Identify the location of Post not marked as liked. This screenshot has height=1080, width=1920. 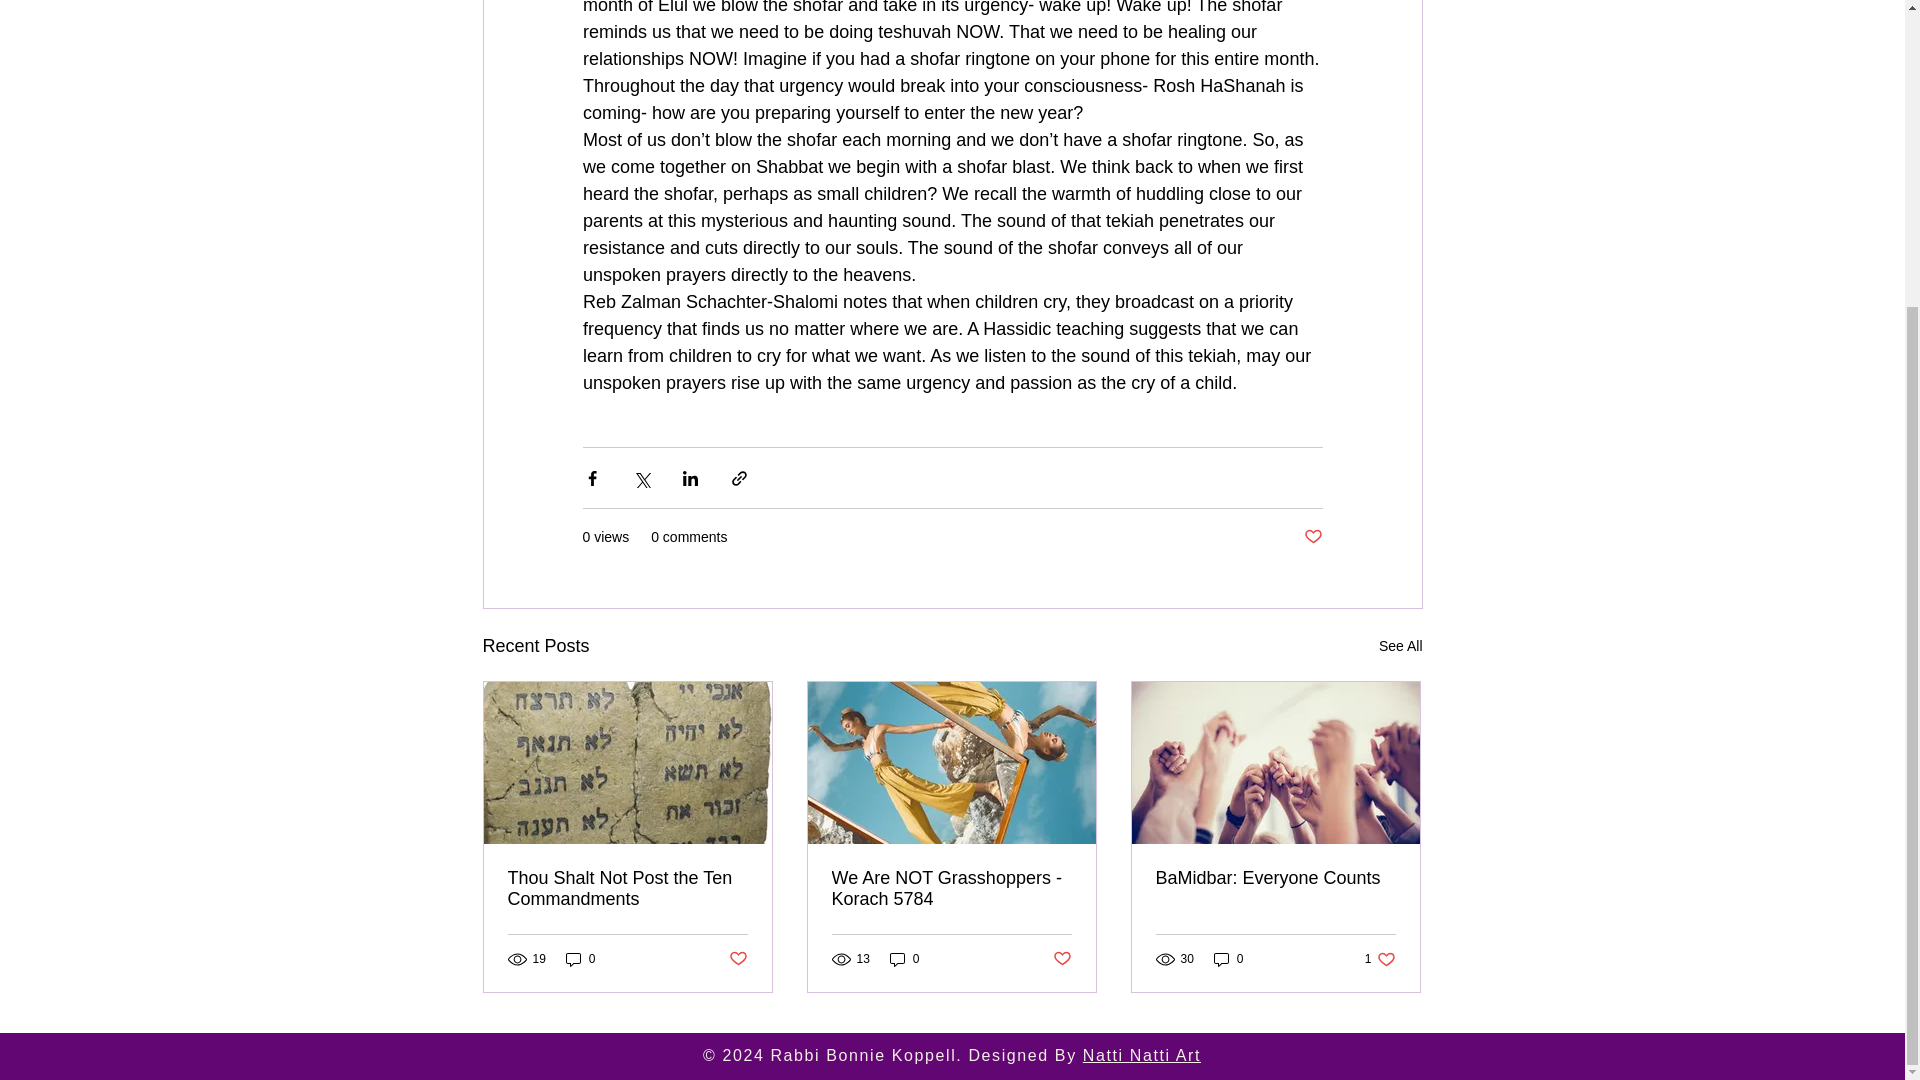
(1312, 537).